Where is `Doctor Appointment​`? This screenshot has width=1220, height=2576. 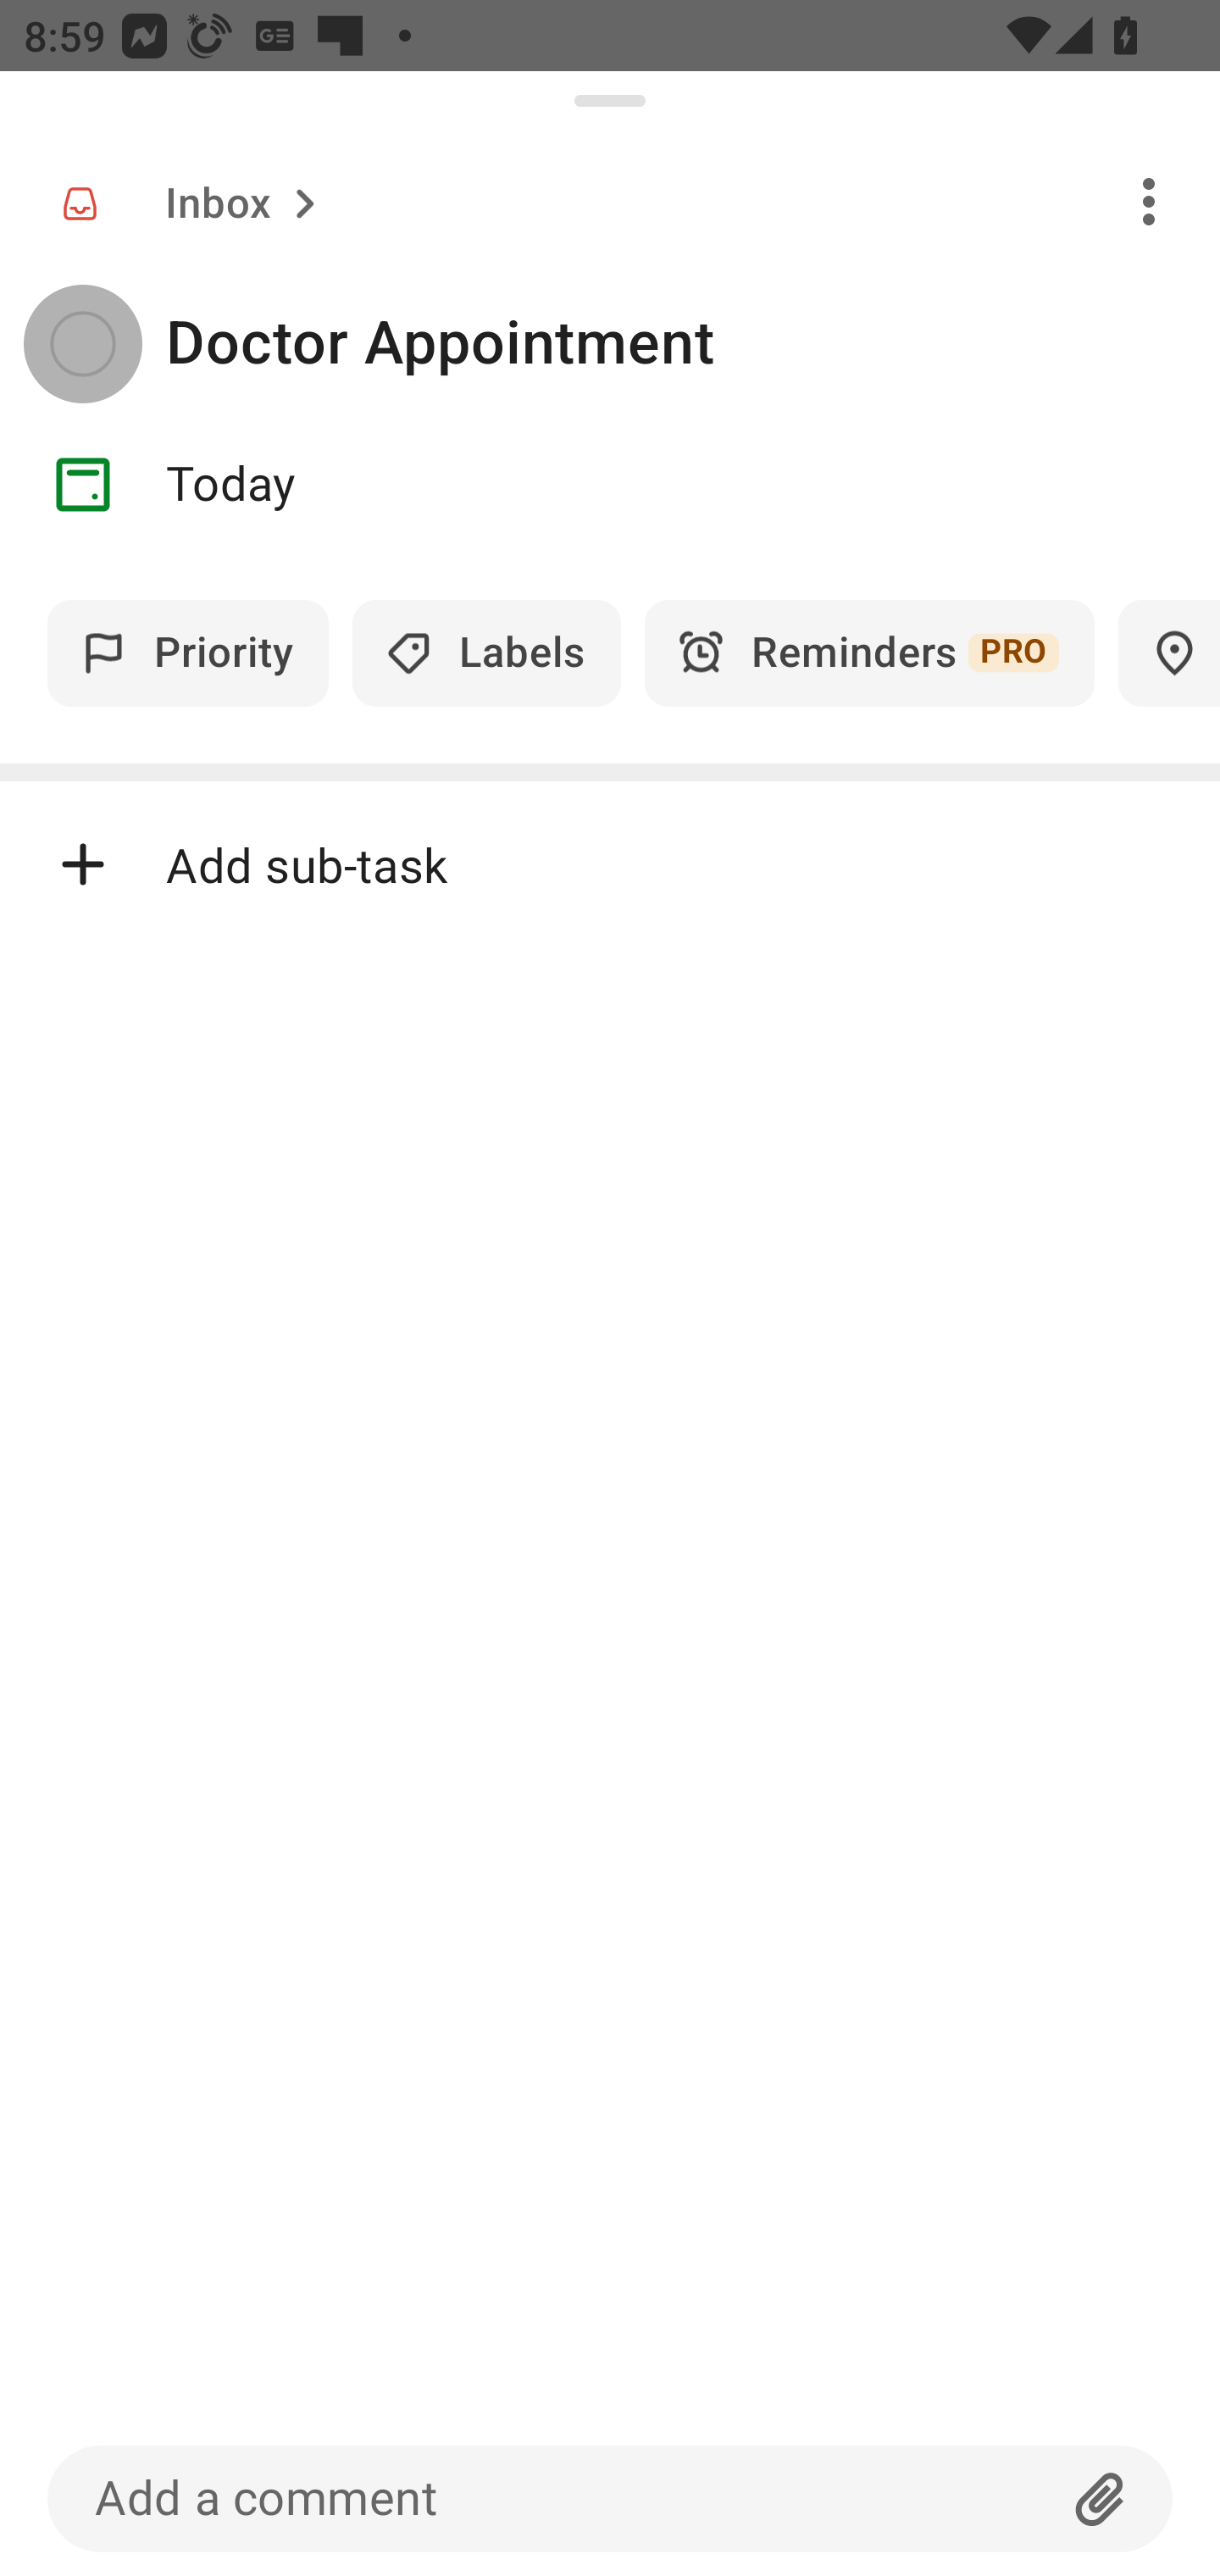
Doctor Appointment​ is located at coordinates (693, 344).